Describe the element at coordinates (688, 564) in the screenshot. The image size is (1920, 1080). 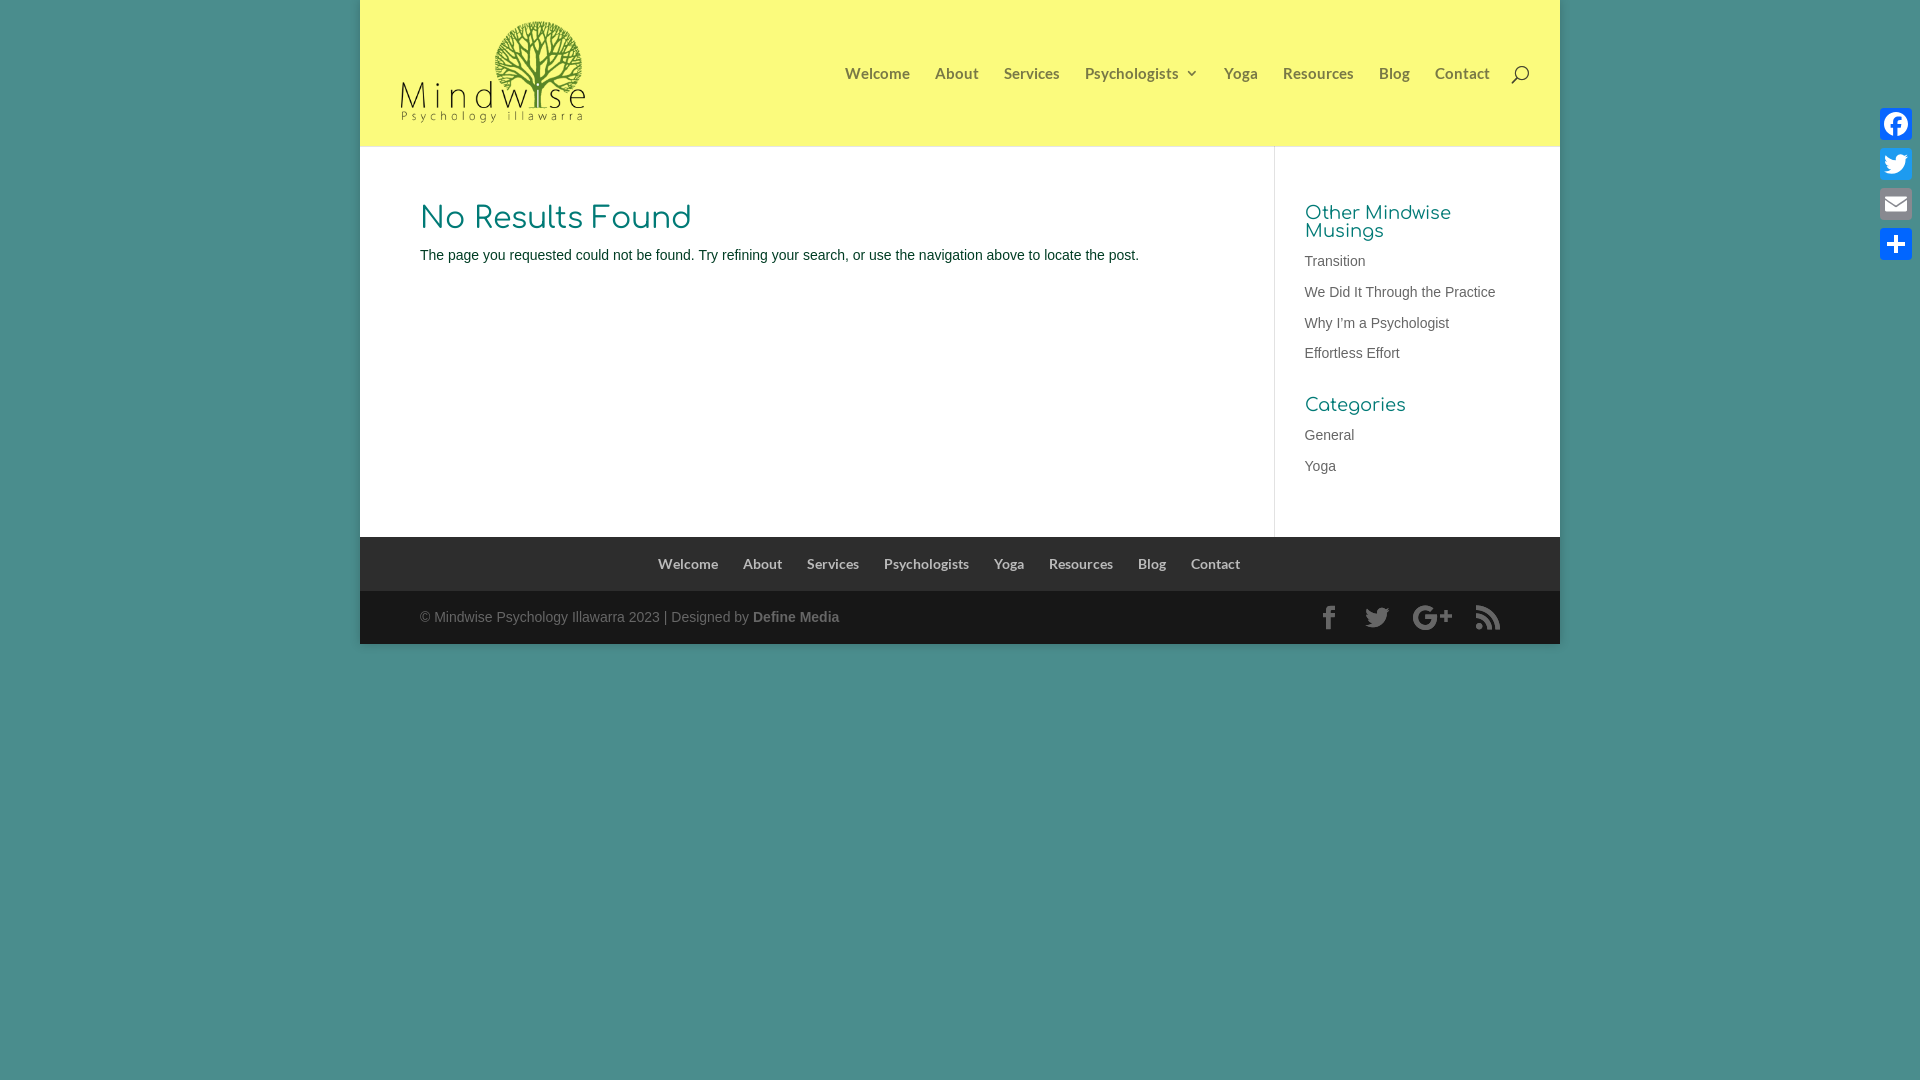
I see `Welcome` at that location.